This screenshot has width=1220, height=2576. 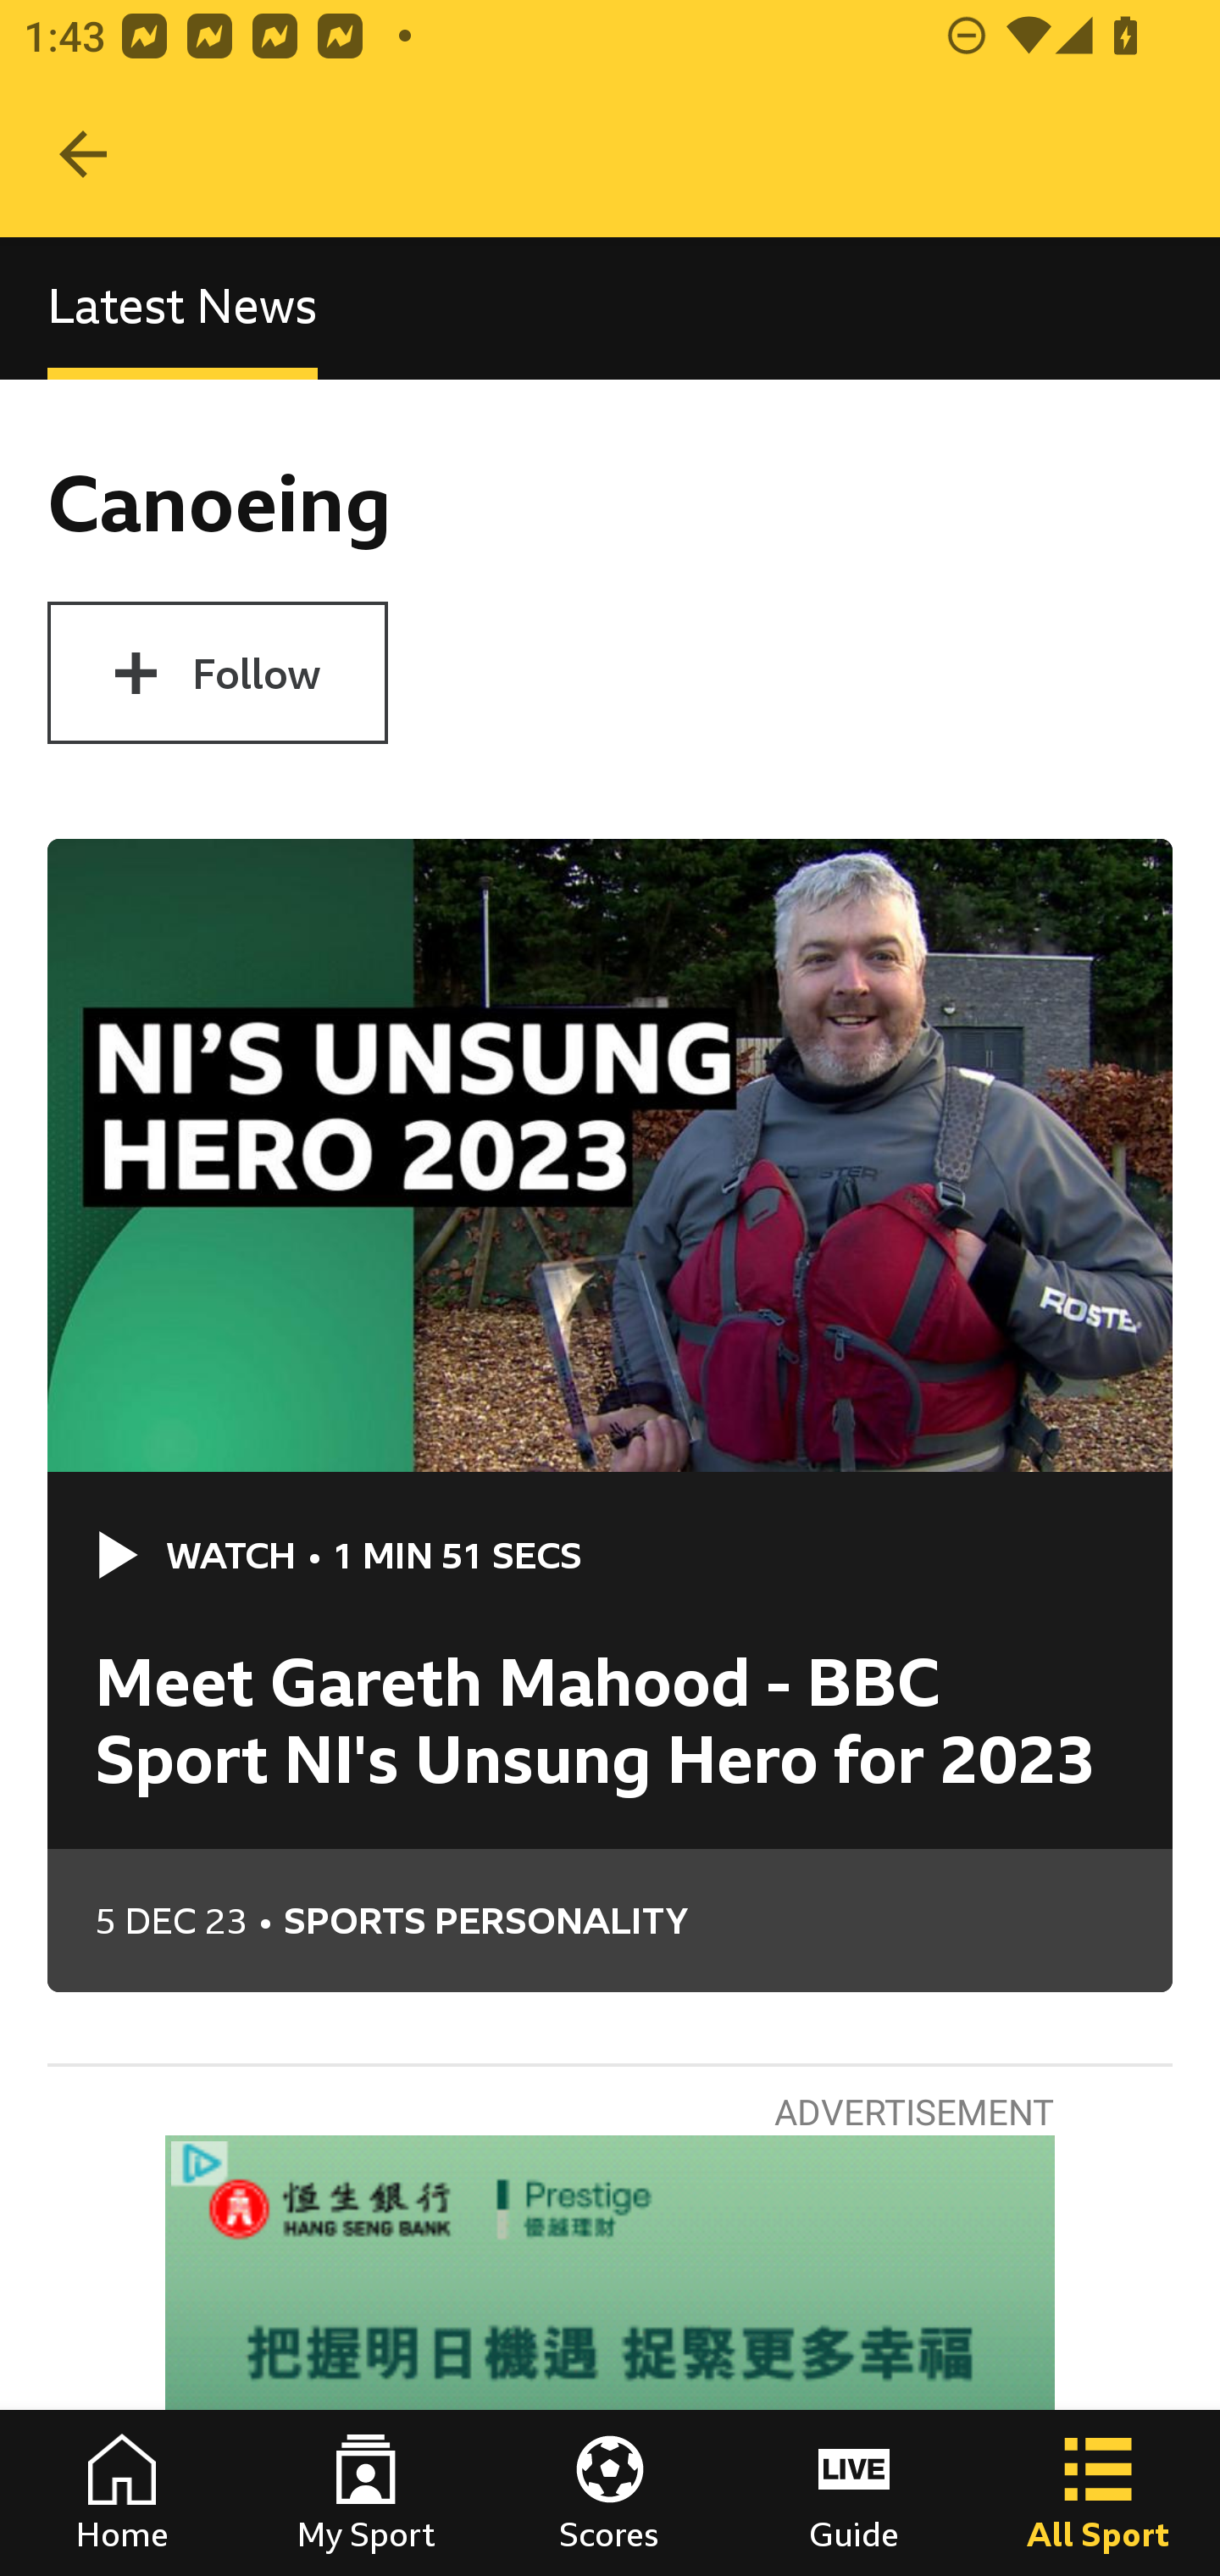 What do you see at coordinates (122, 2493) in the screenshot?
I see `Home` at bounding box center [122, 2493].